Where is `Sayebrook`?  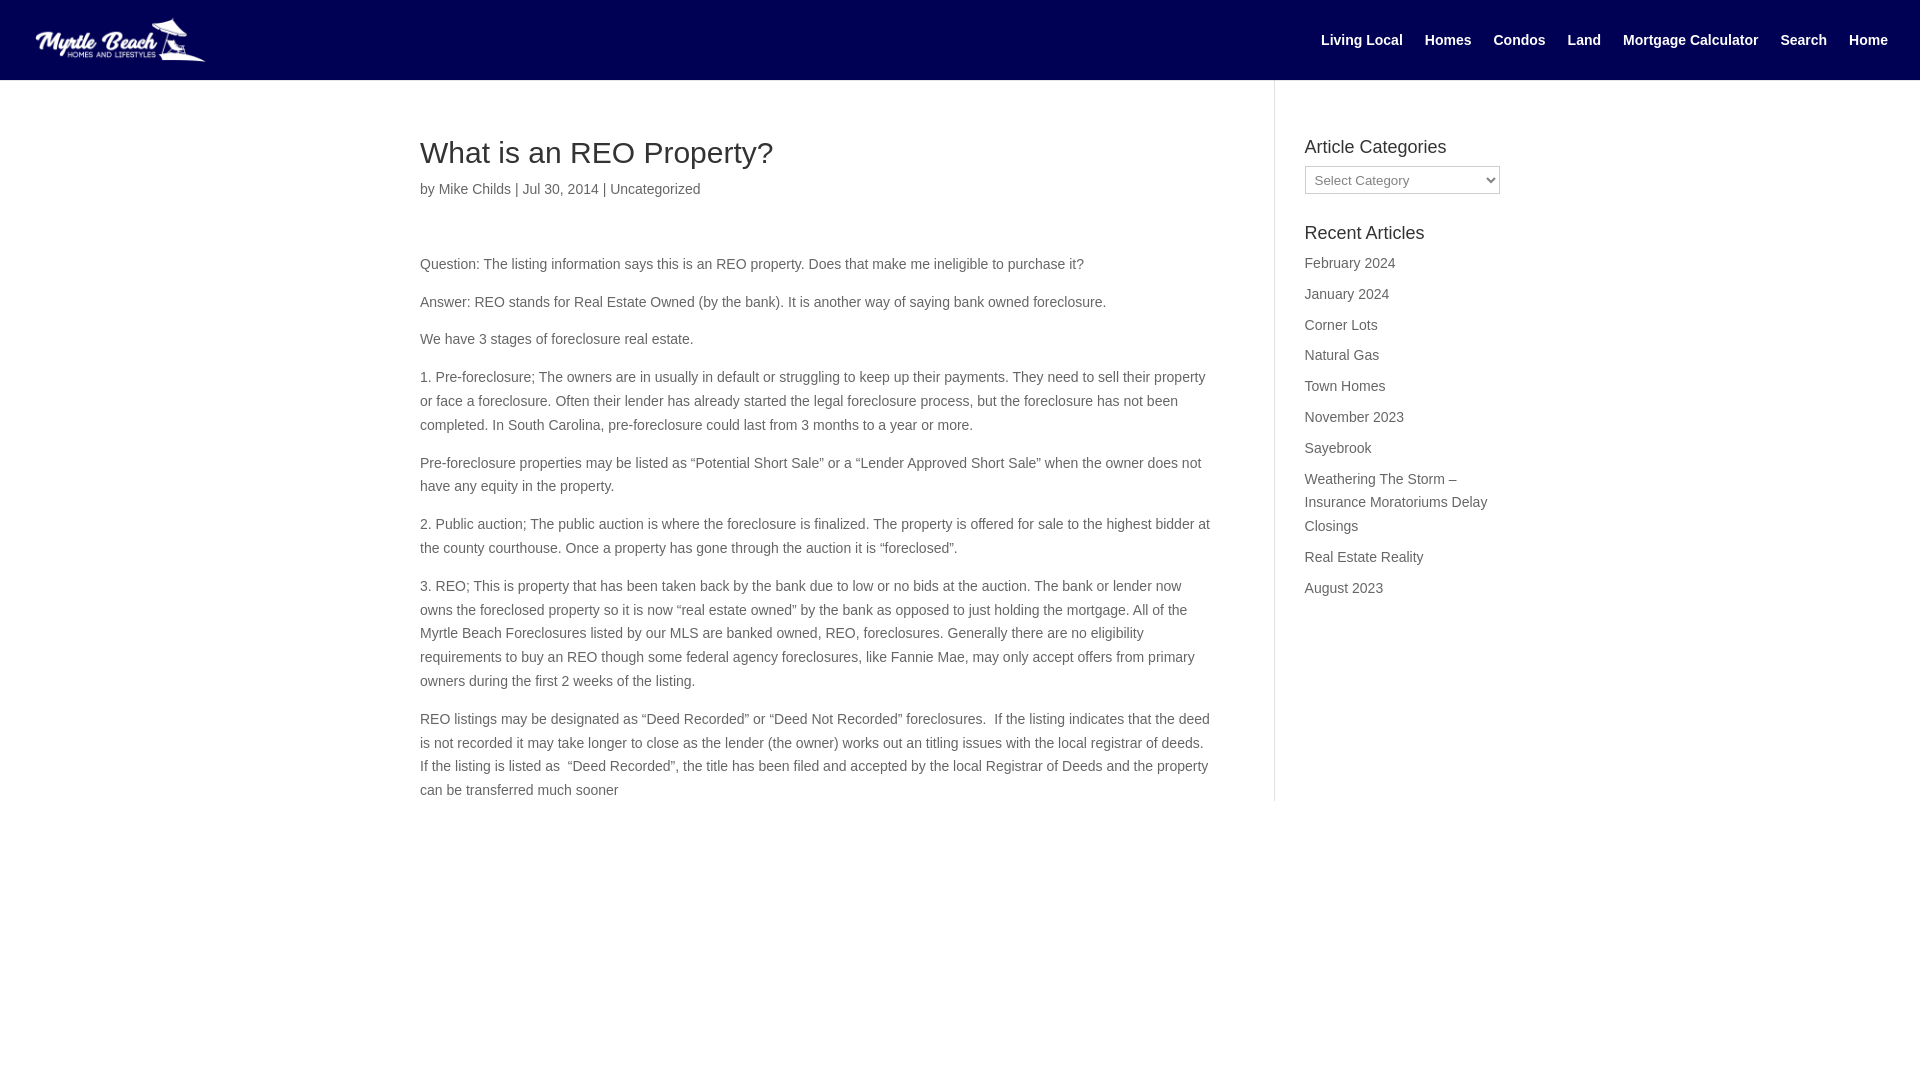
Sayebrook is located at coordinates (1338, 447).